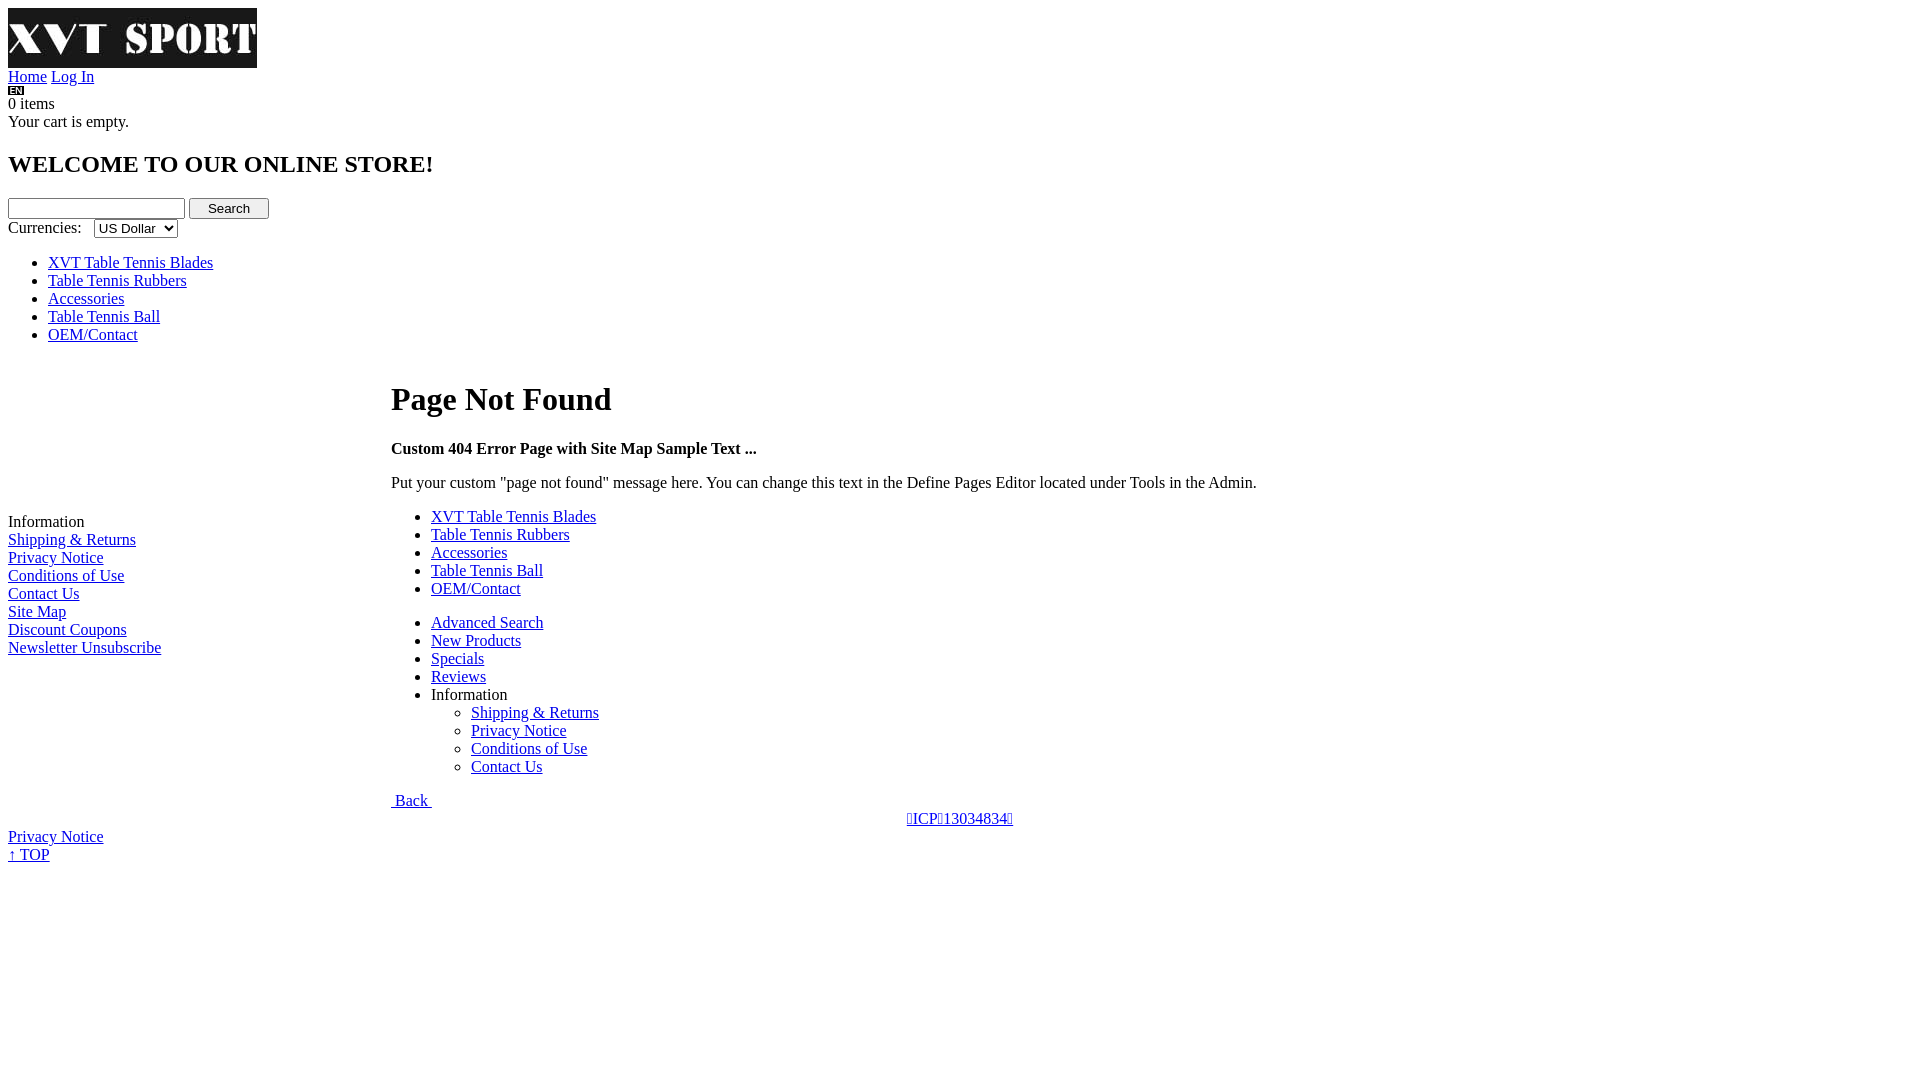  I want to click on Table Tennis Ball, so click(487, 570).